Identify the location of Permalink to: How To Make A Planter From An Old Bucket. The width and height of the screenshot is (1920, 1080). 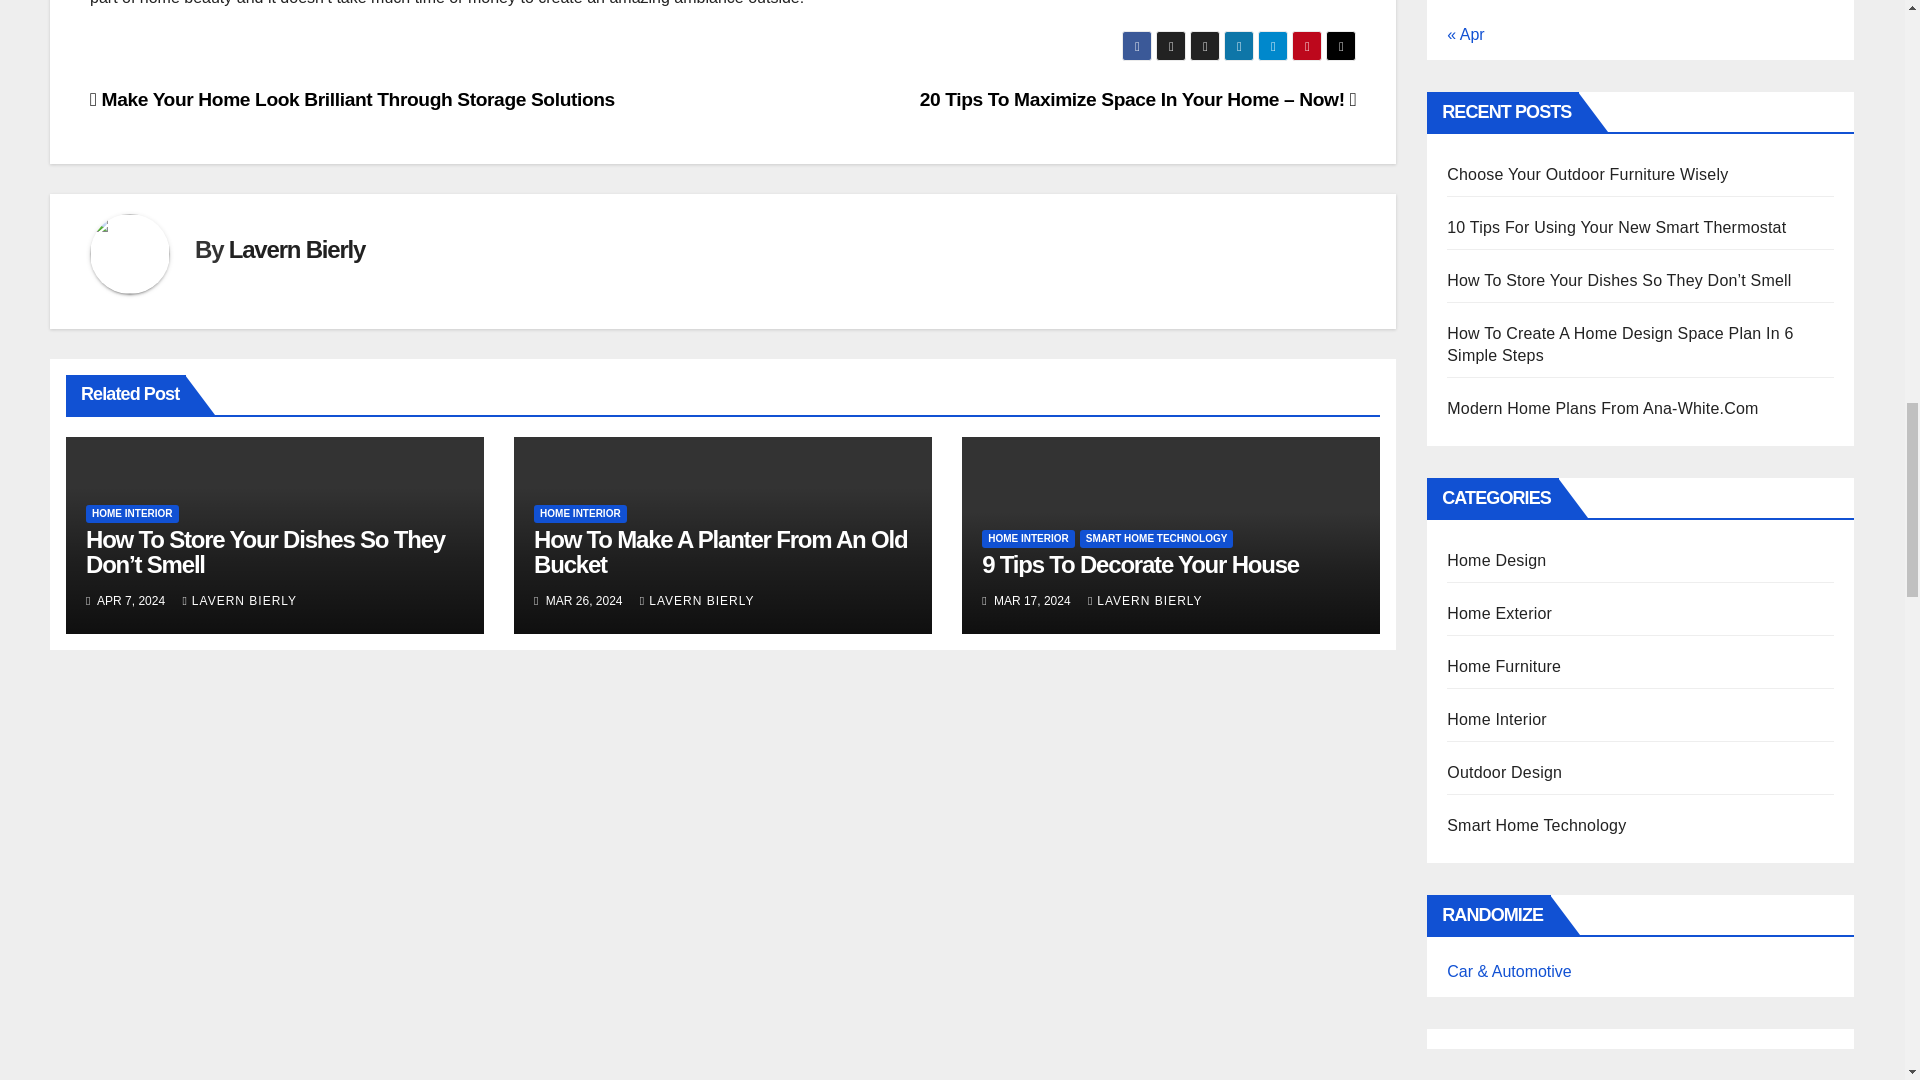
(720, 551).